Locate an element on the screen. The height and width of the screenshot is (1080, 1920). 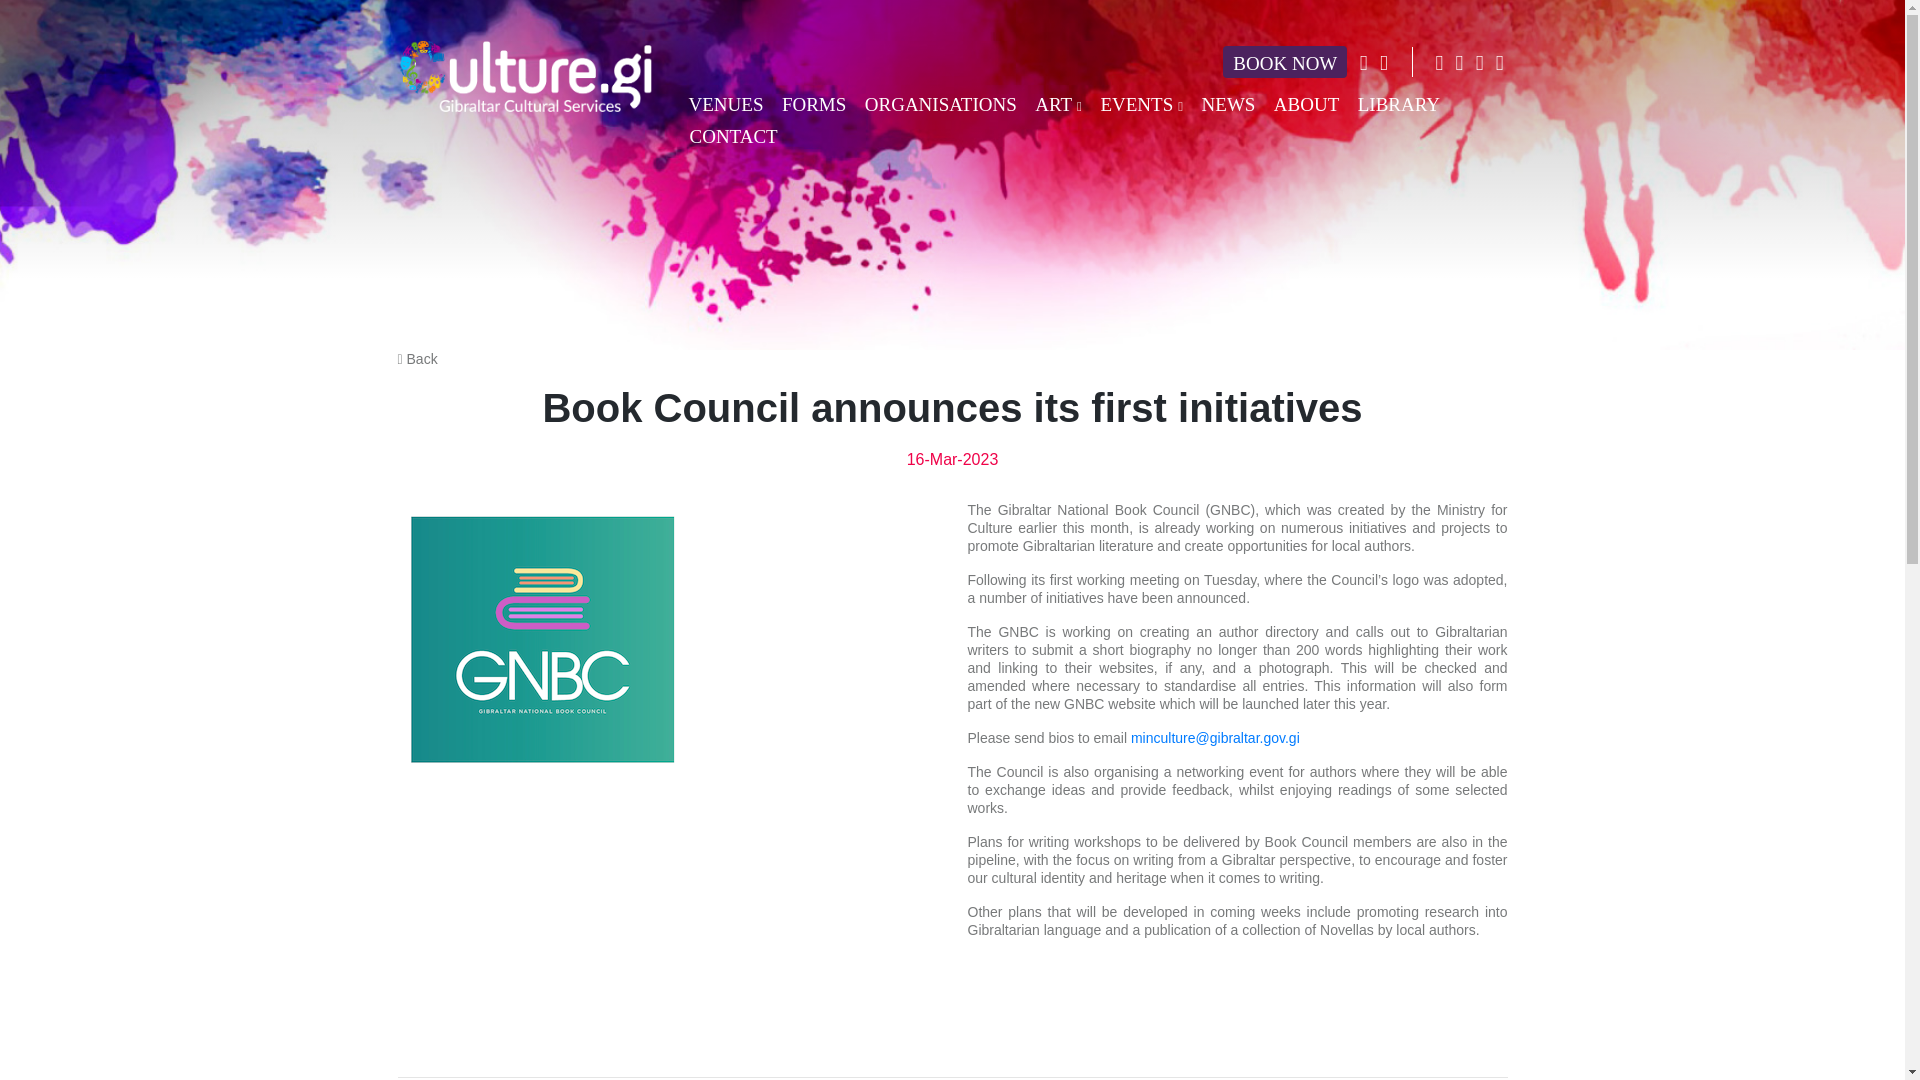
BOOK NOW is located at coordinates (1285, 62).